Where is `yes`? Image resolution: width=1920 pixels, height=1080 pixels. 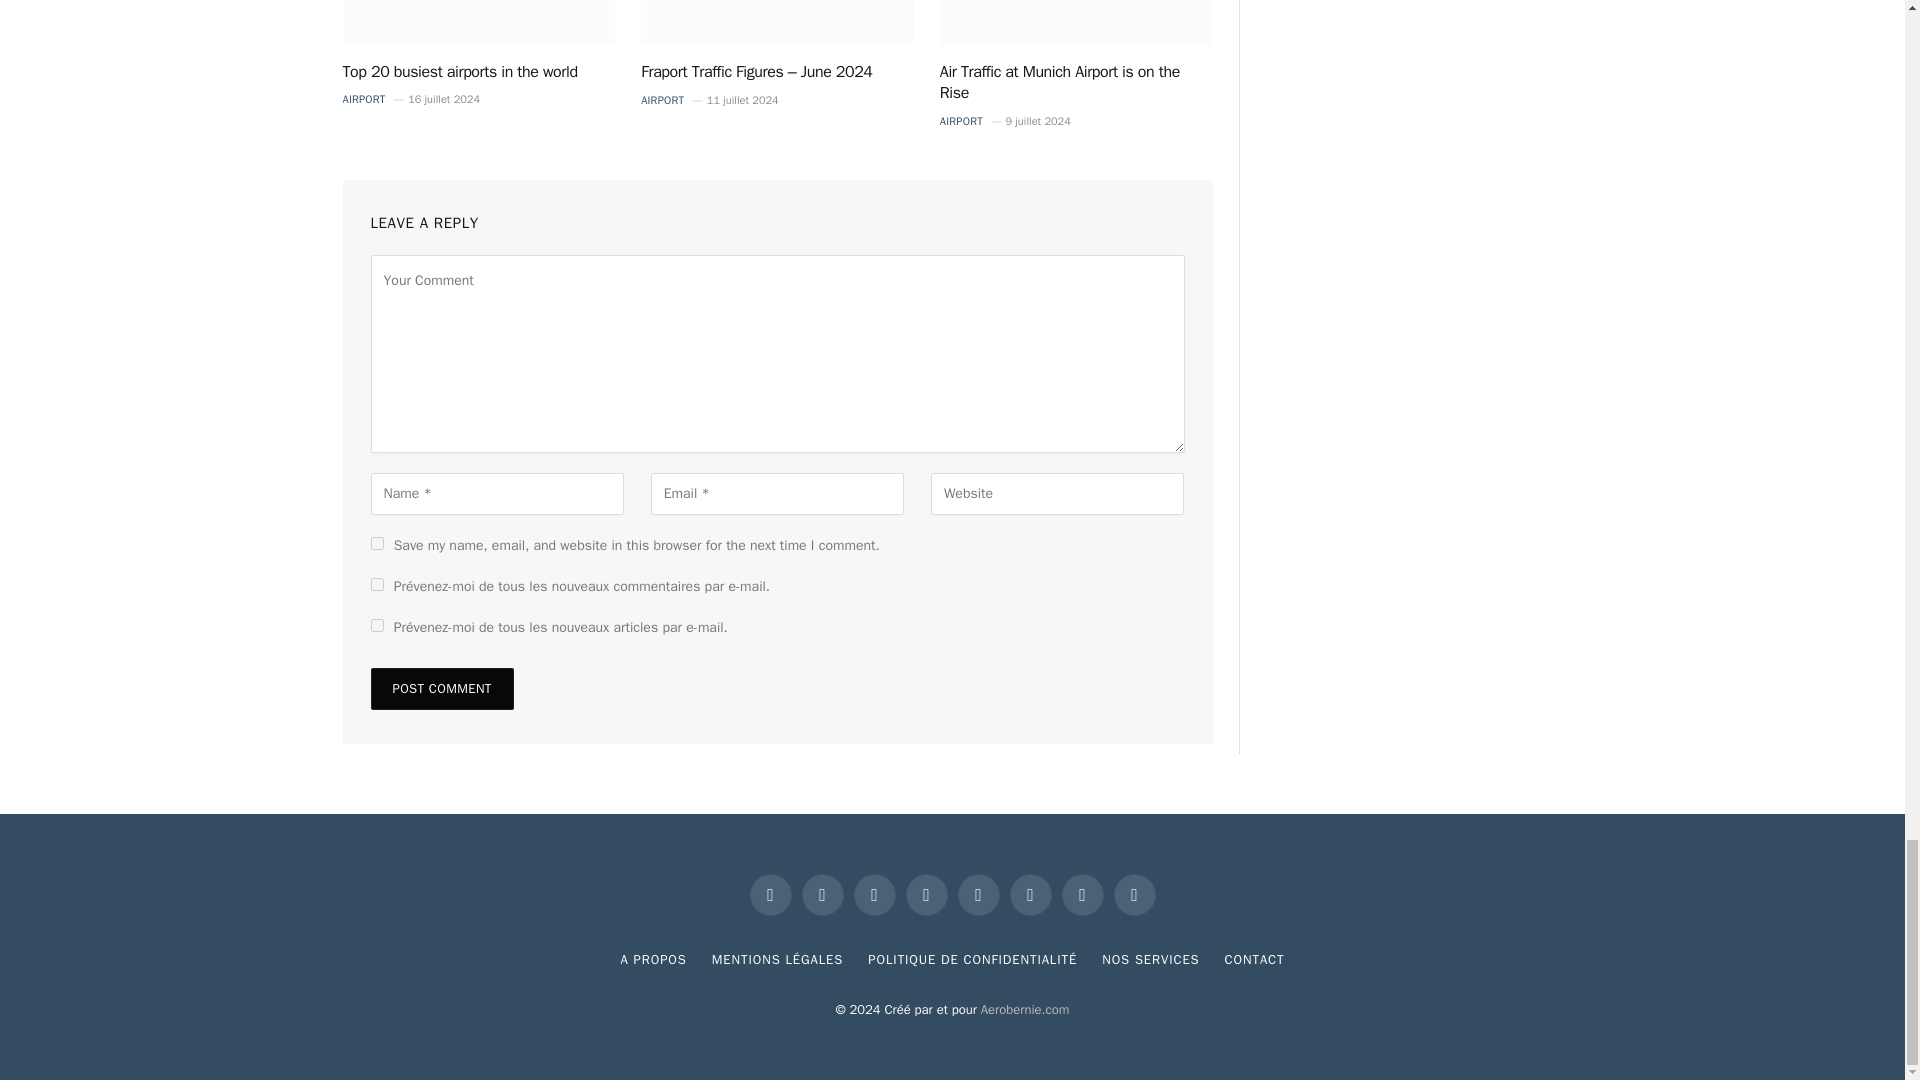
yes is located at coordinates (376, 542).